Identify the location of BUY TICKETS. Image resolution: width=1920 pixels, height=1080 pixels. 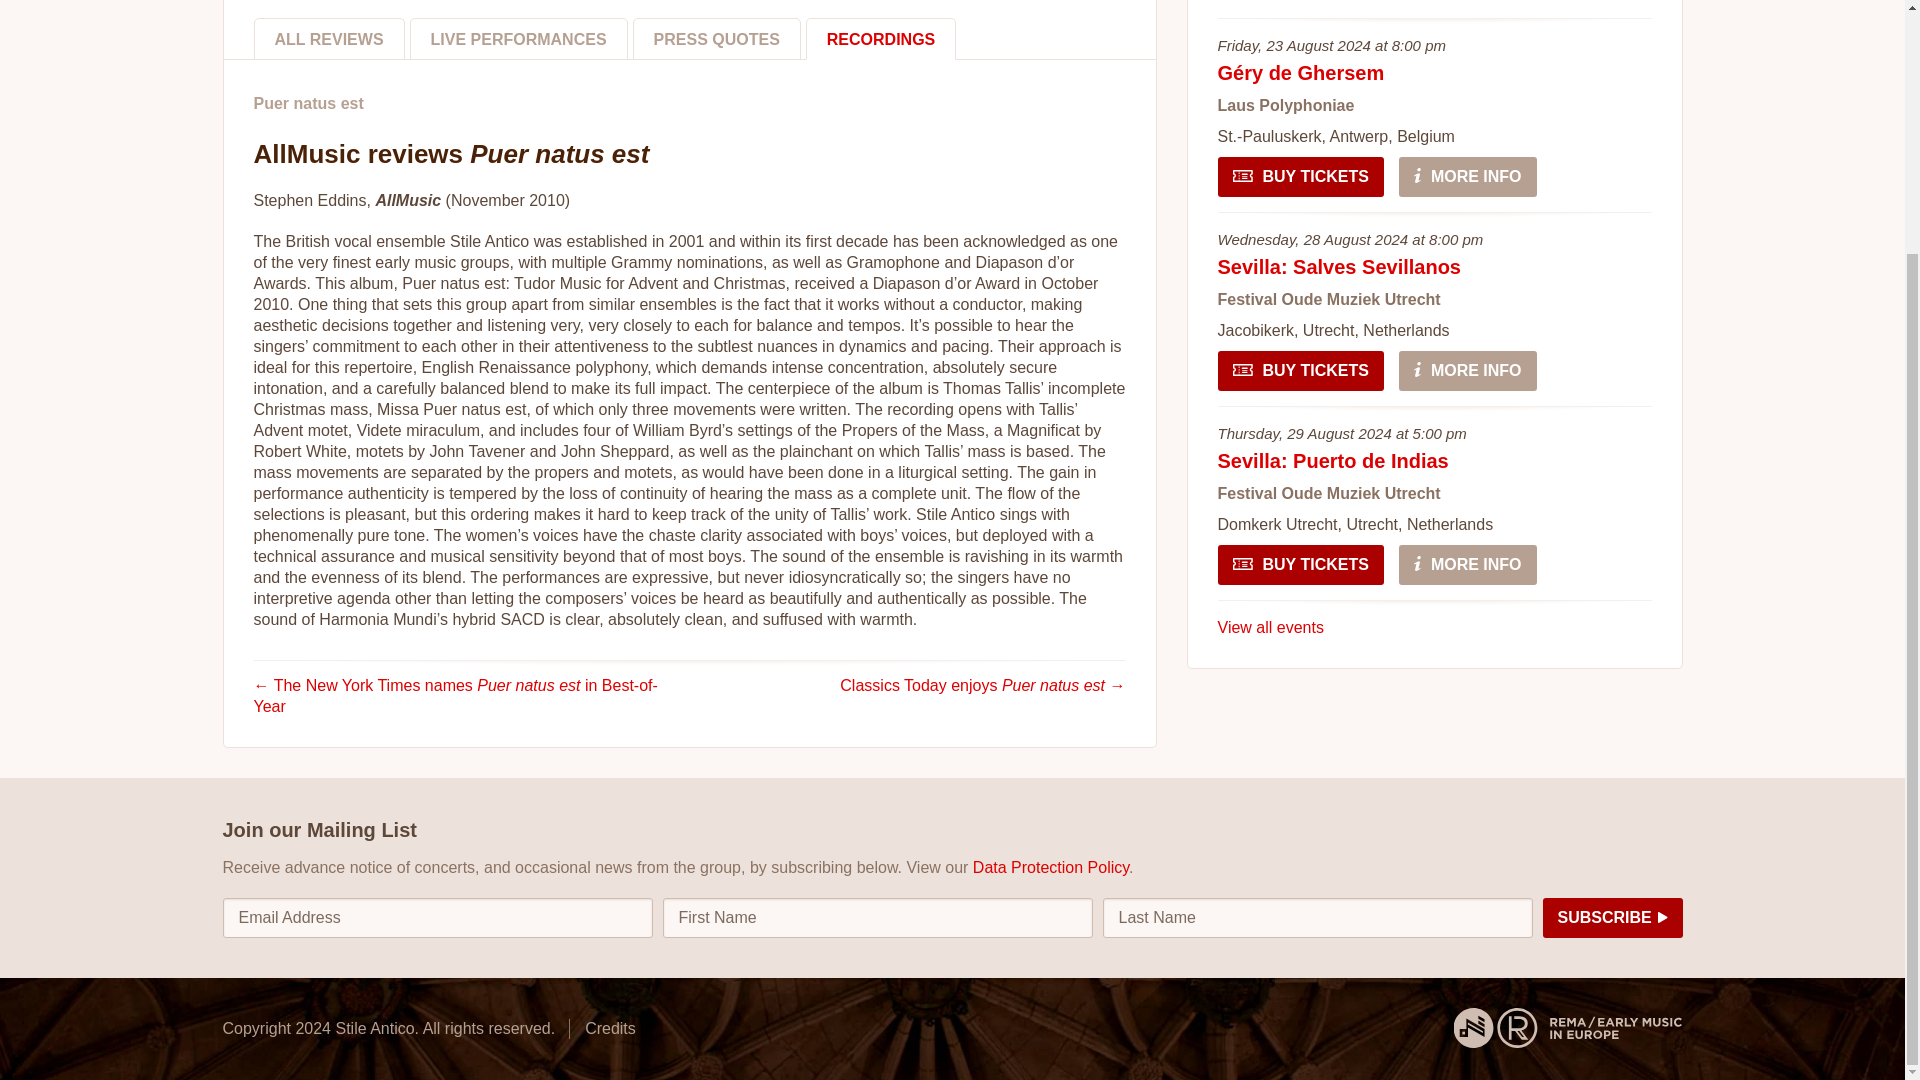
(1300, 370).